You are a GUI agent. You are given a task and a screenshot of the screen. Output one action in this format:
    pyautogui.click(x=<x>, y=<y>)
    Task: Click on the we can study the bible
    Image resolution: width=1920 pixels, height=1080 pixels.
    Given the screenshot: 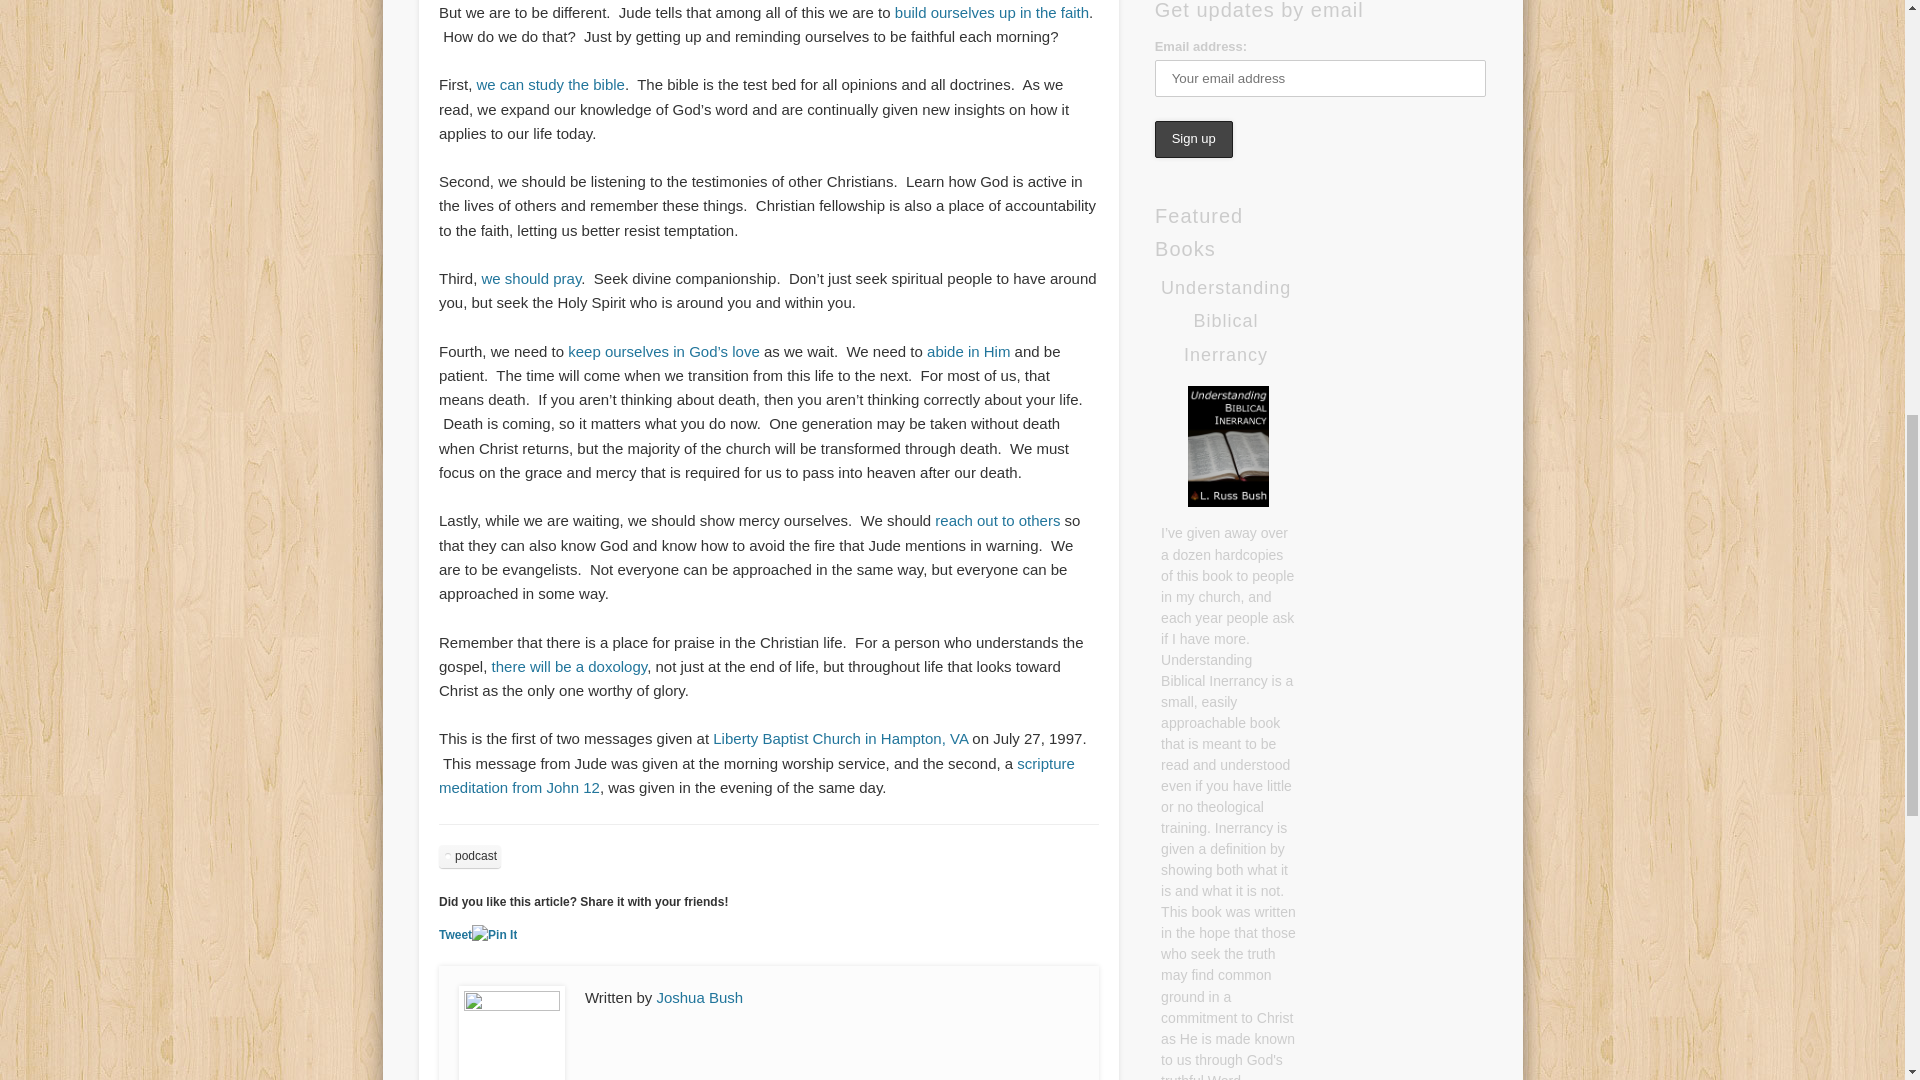 What is the action you would take?
    pyautogui.click(x=550, y=84)
    